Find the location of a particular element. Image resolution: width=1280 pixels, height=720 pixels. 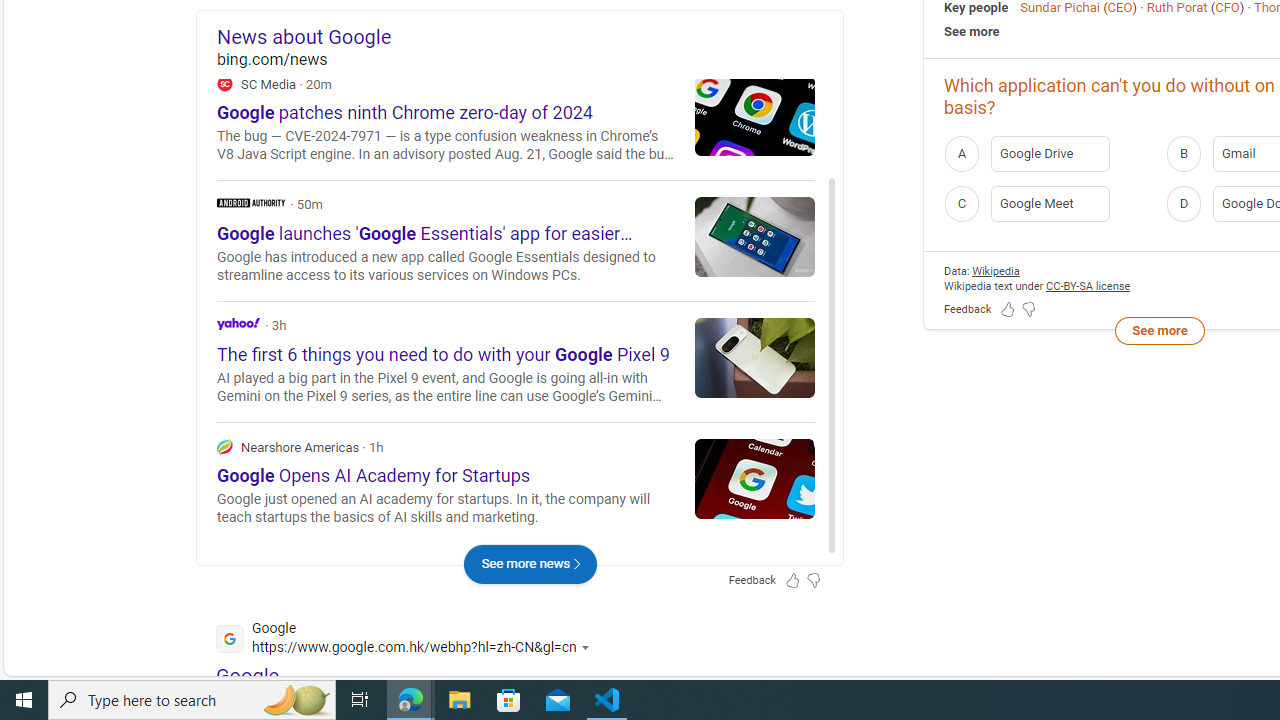

Yahoo is located at coordinates (238, 322).